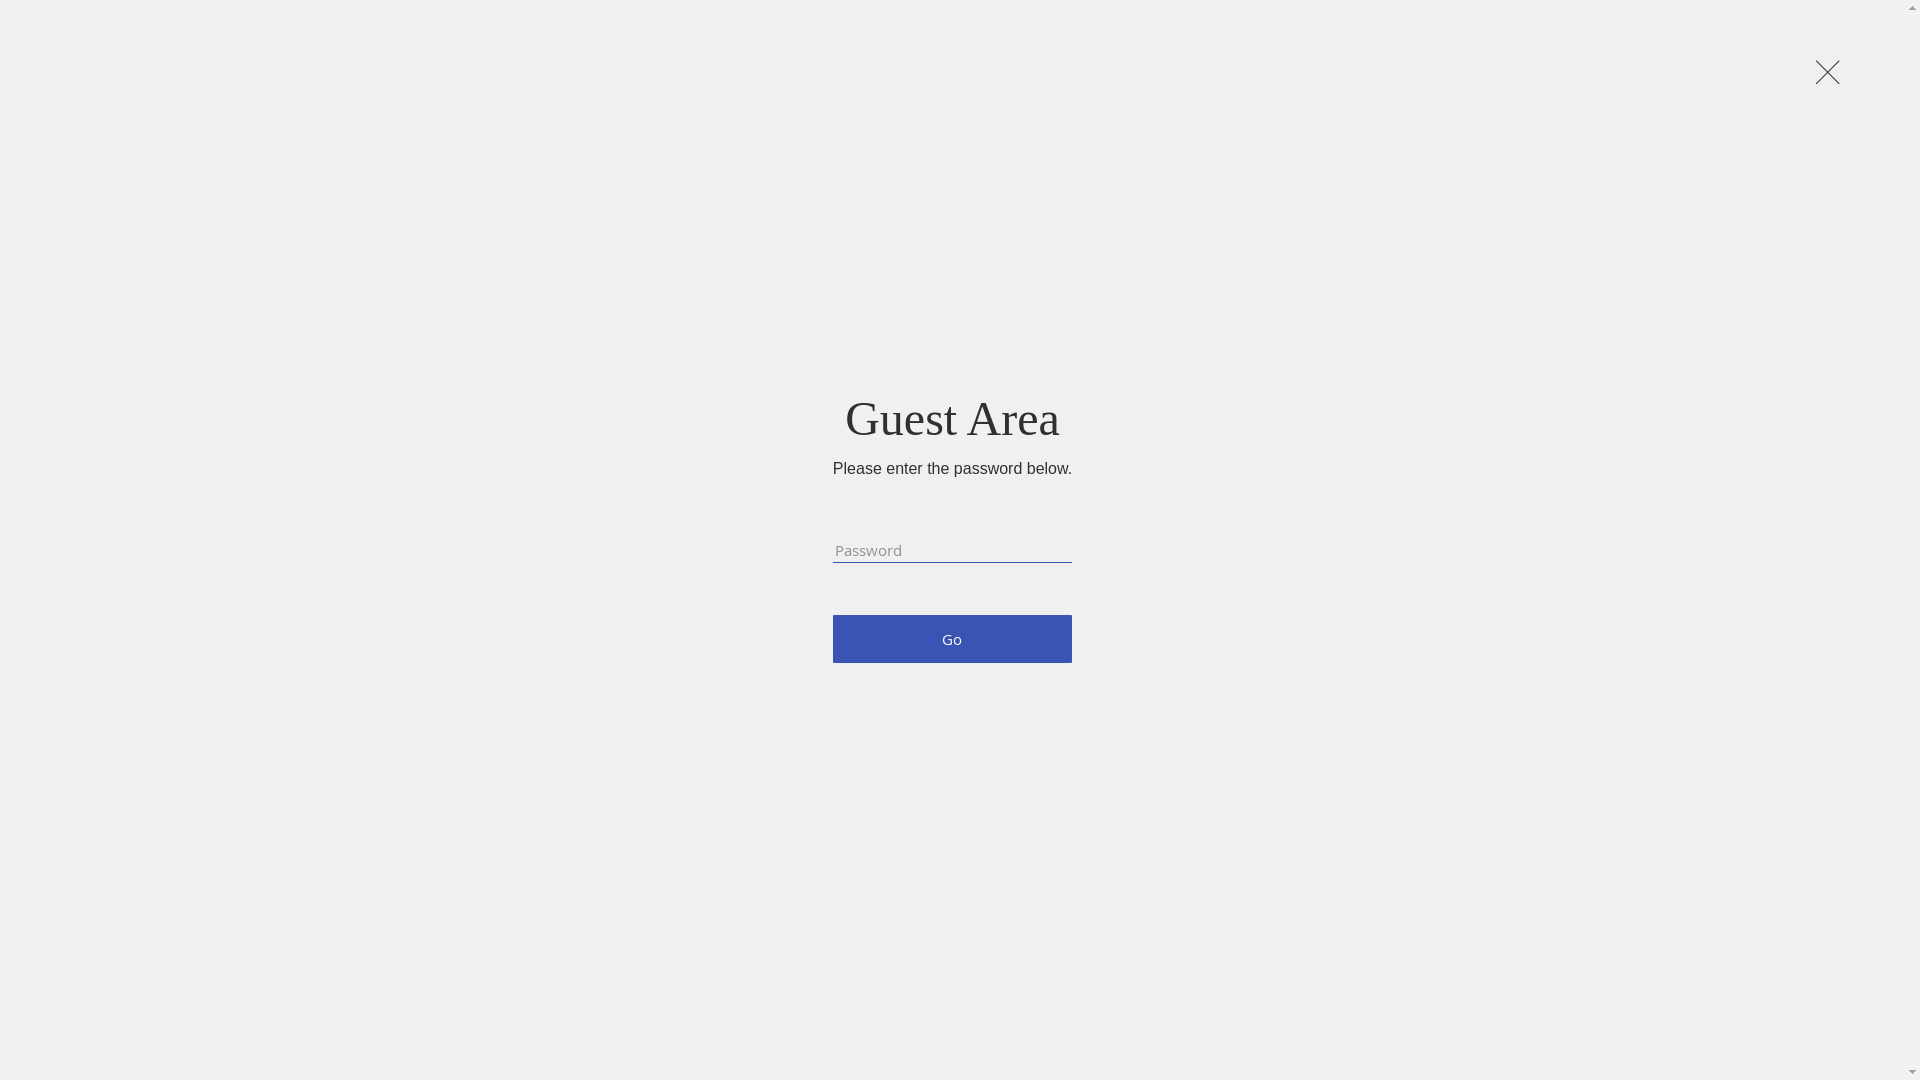 The width and height of the screenshot is (1920, 1080). I want to click on Go, so click(952, 639).